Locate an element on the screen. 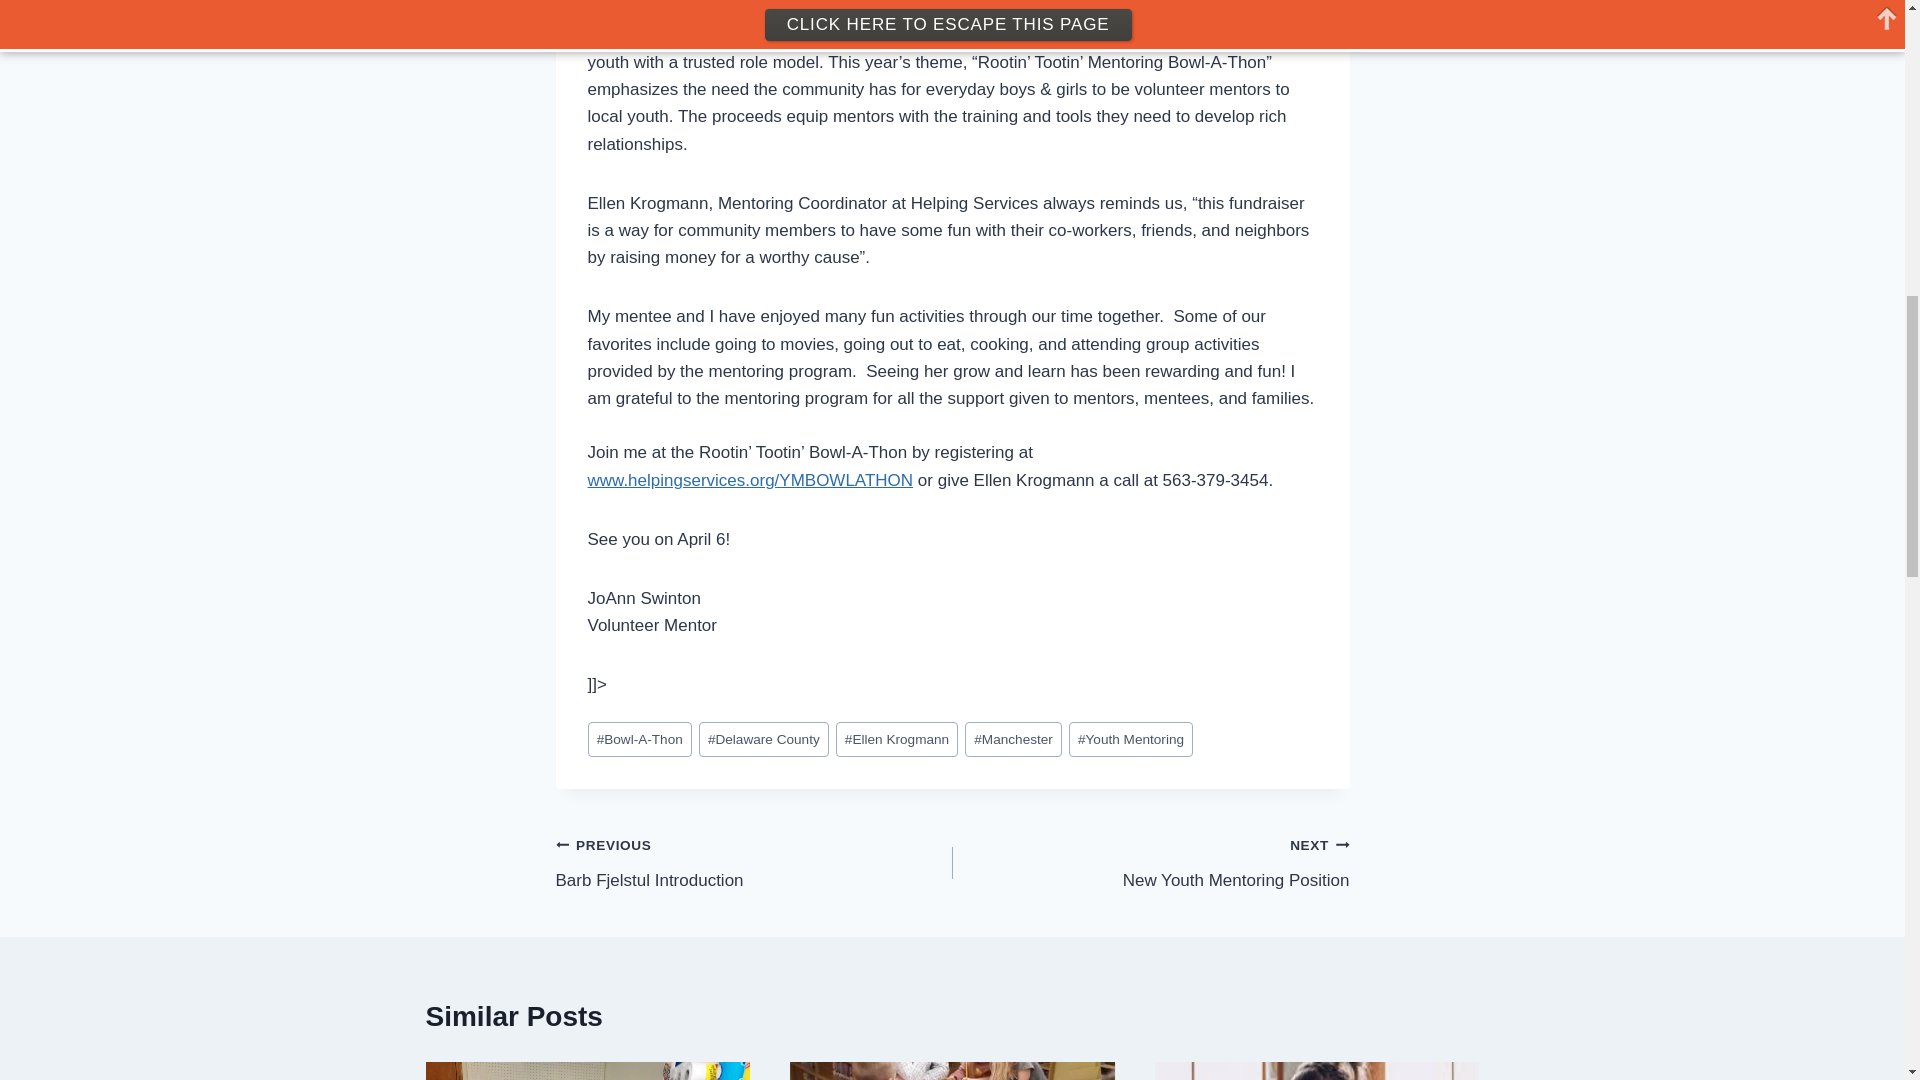 This screenshot has height=1080, width=1920. Bowl-A-Thon is located at coordinates (639, 740).